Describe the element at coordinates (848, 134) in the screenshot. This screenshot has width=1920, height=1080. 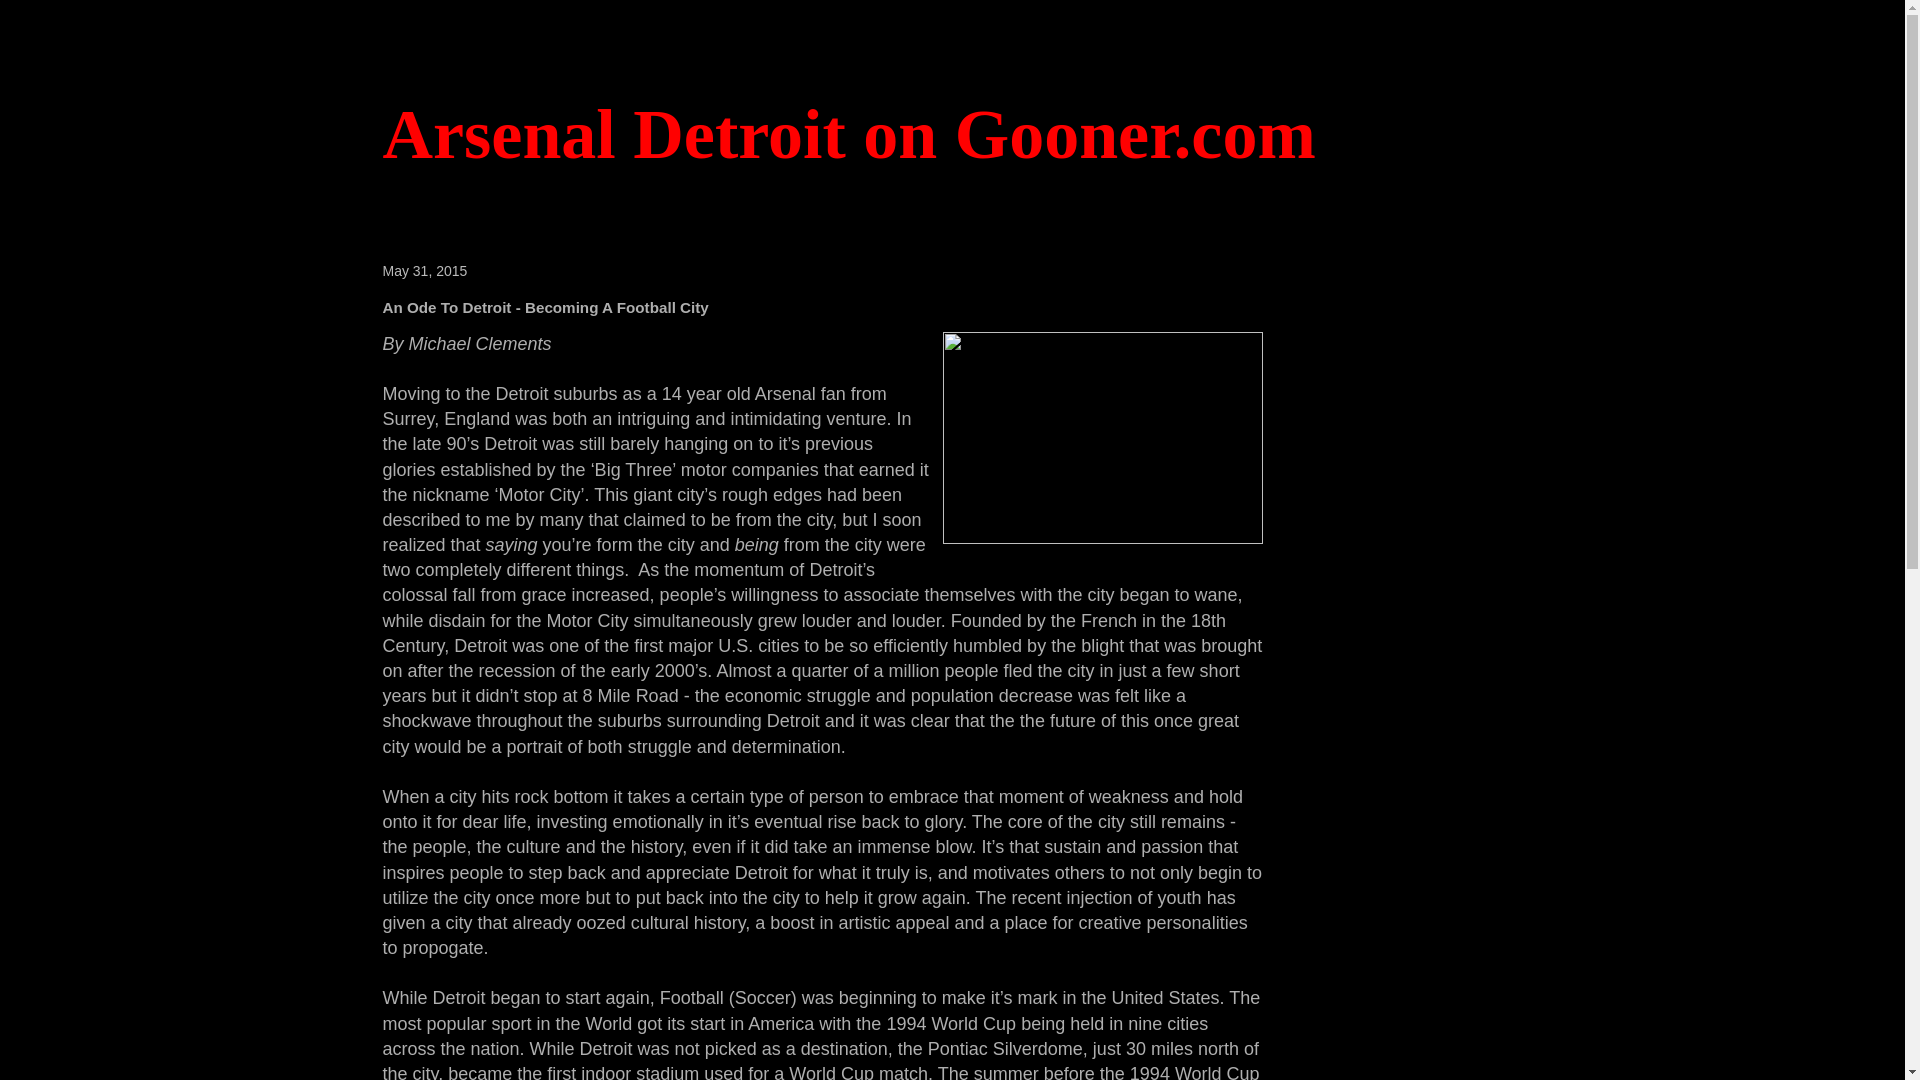
I see `Arsenal Detroit on Gooner.com` at that location.